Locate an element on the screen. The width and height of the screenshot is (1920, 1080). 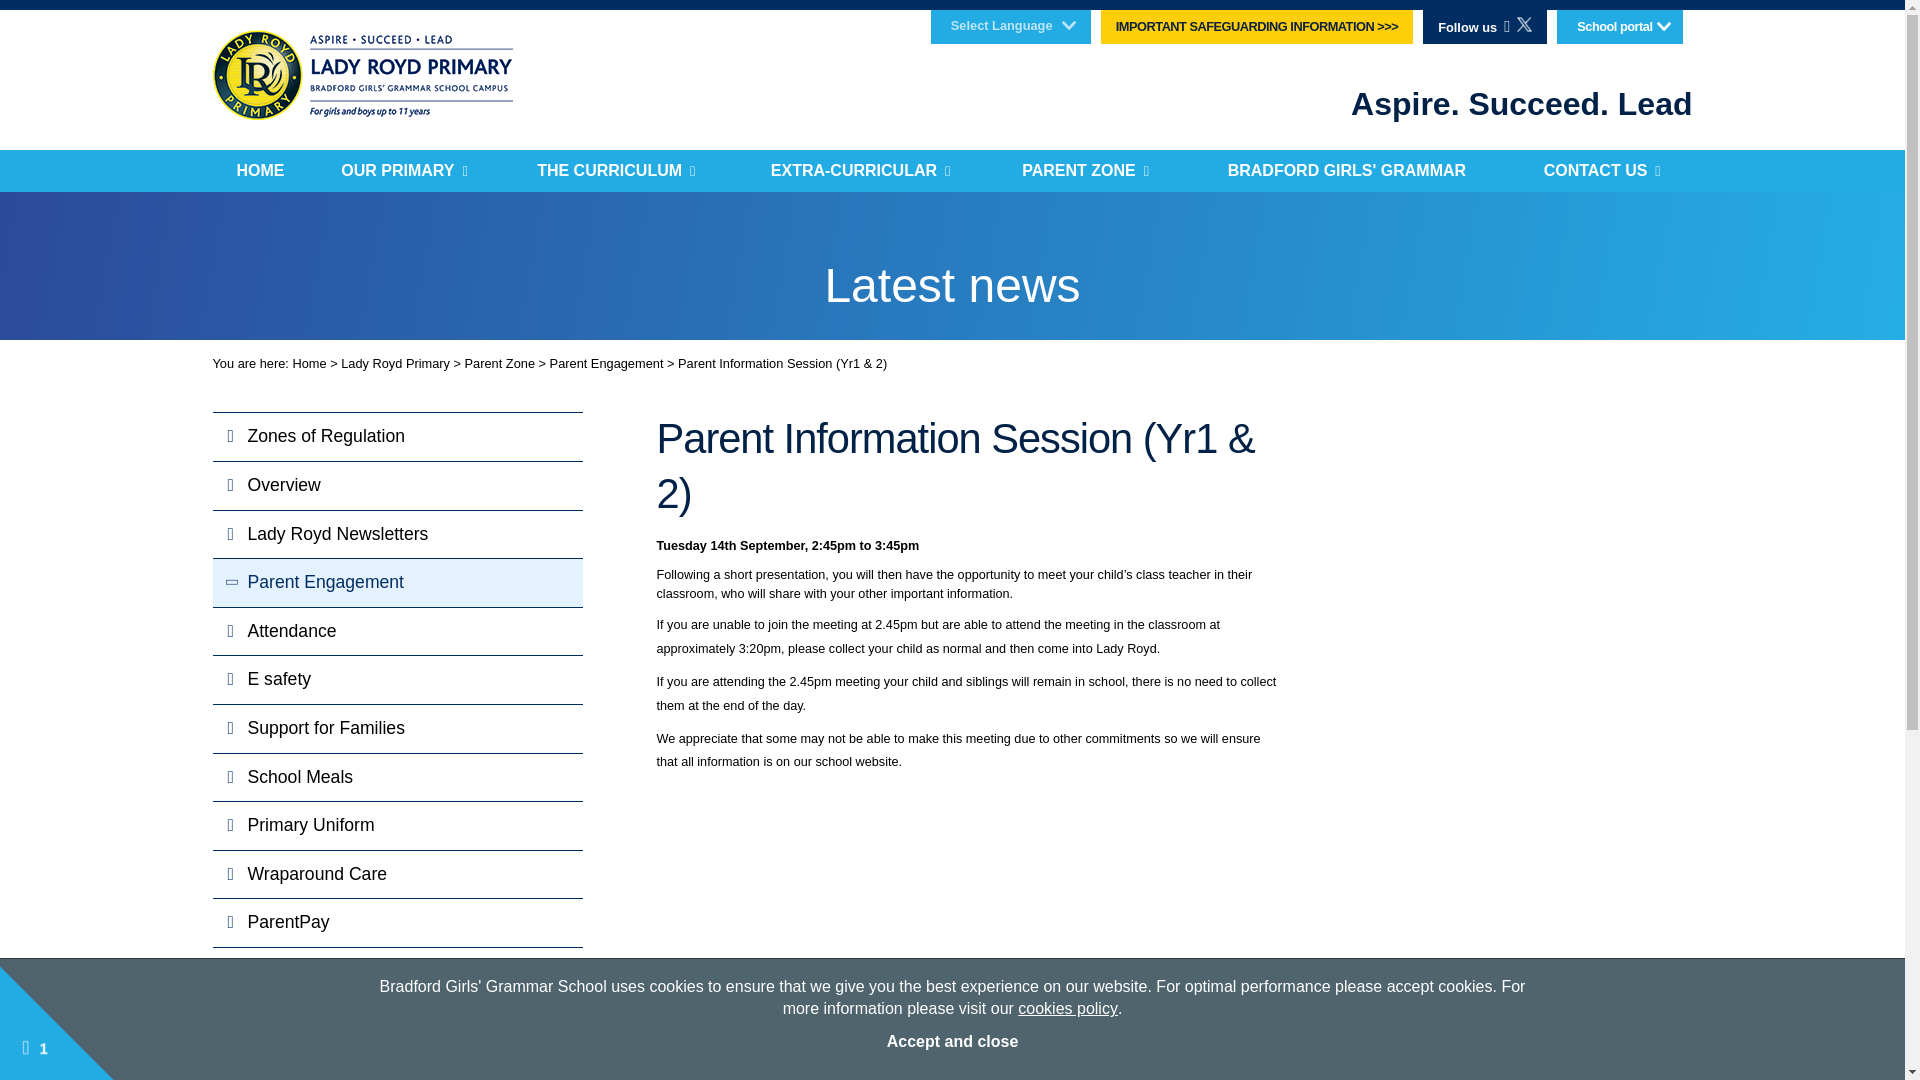
EXTRA-CURRICULAR is located at coordinates (860, 171).